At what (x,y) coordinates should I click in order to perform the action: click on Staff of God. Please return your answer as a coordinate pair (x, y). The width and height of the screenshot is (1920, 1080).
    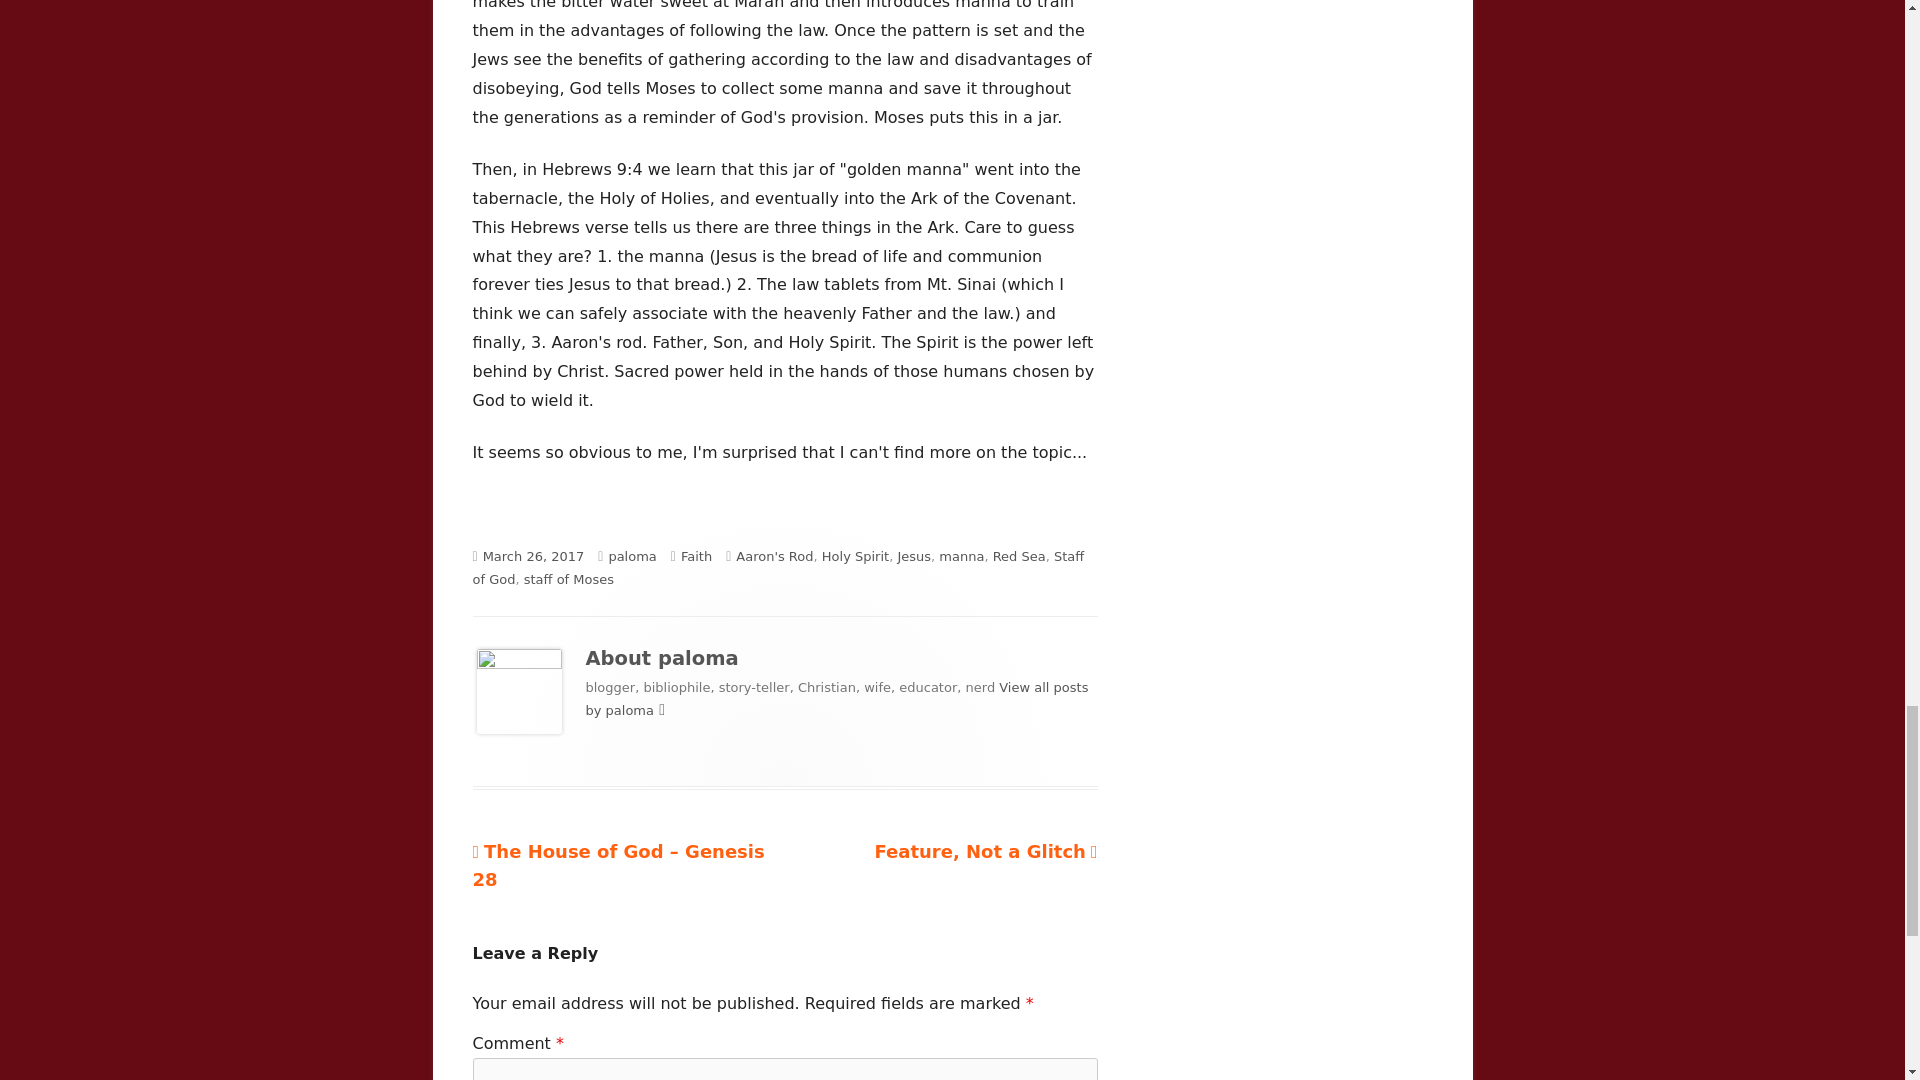
    Looking at the image, I should click on (778, 568).